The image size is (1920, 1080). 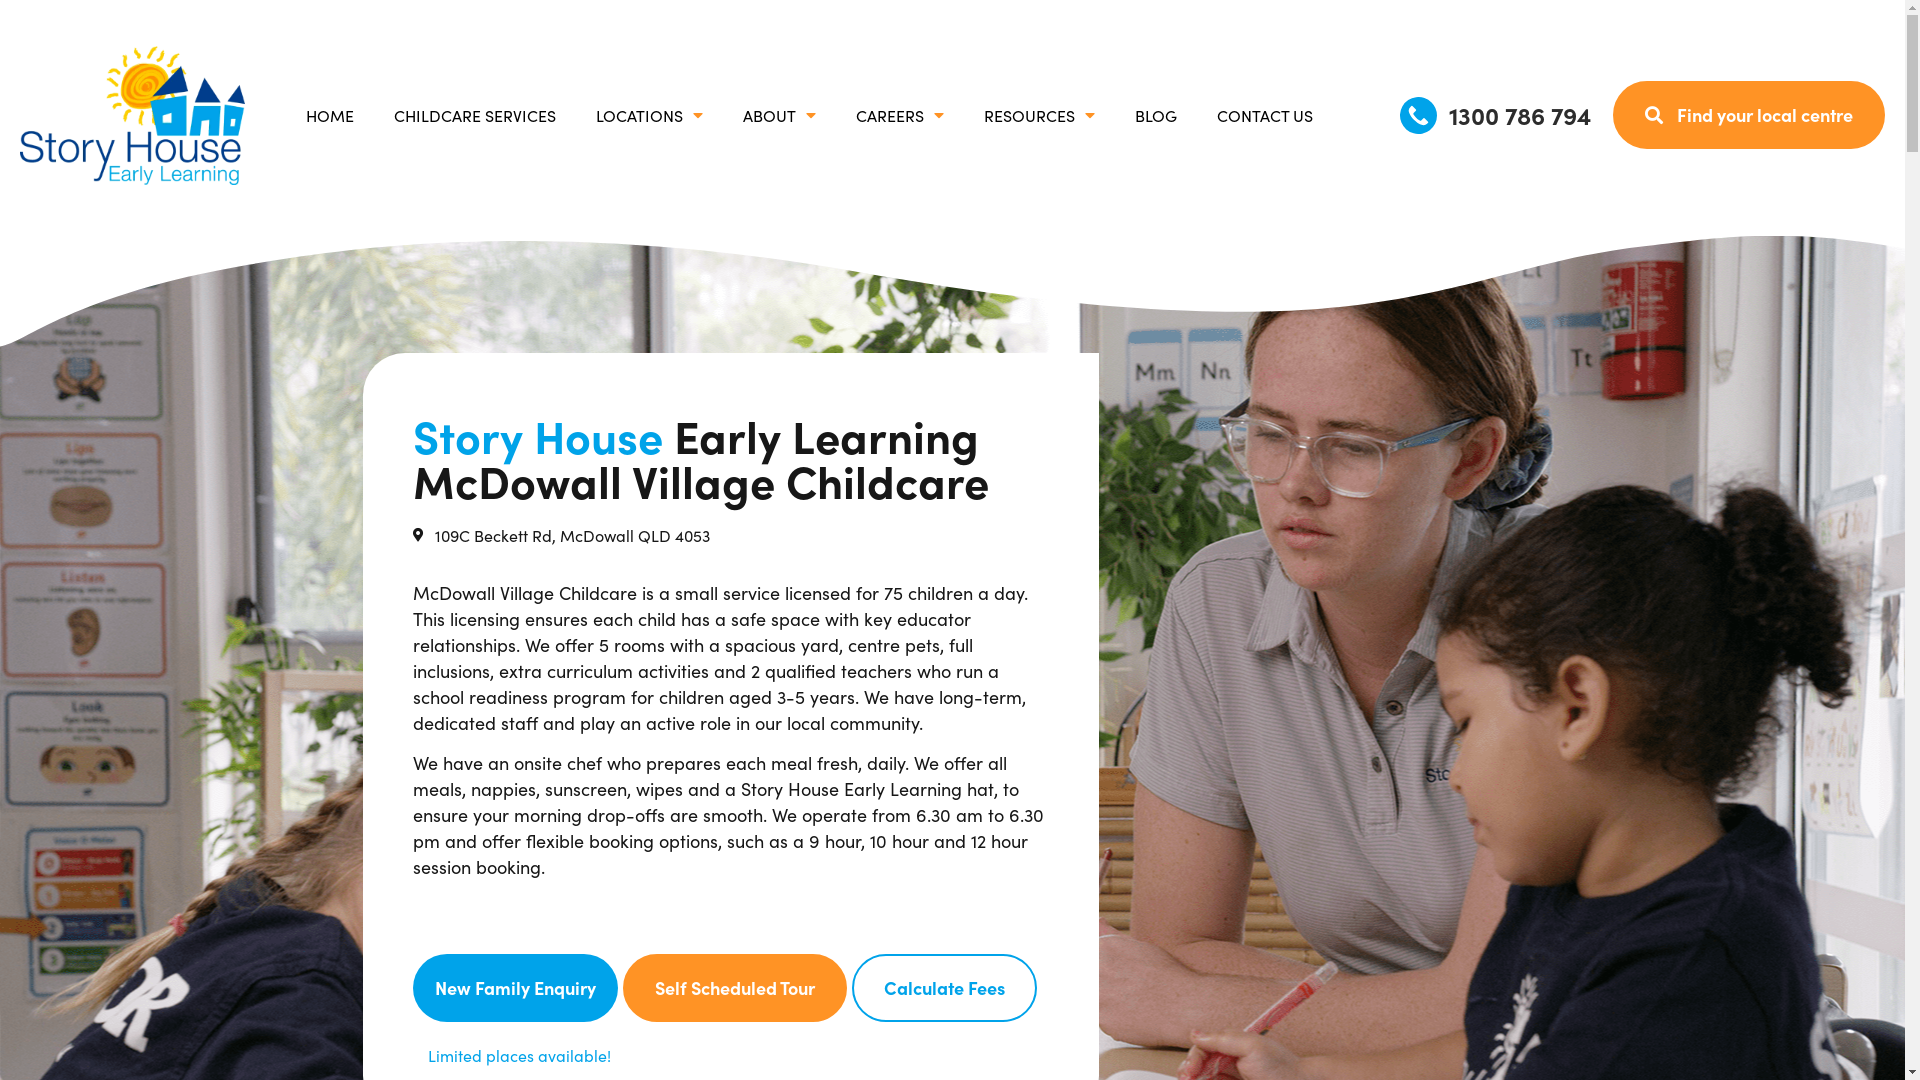 I want to click on New Family Enquiry, so click(x=514, y=988).